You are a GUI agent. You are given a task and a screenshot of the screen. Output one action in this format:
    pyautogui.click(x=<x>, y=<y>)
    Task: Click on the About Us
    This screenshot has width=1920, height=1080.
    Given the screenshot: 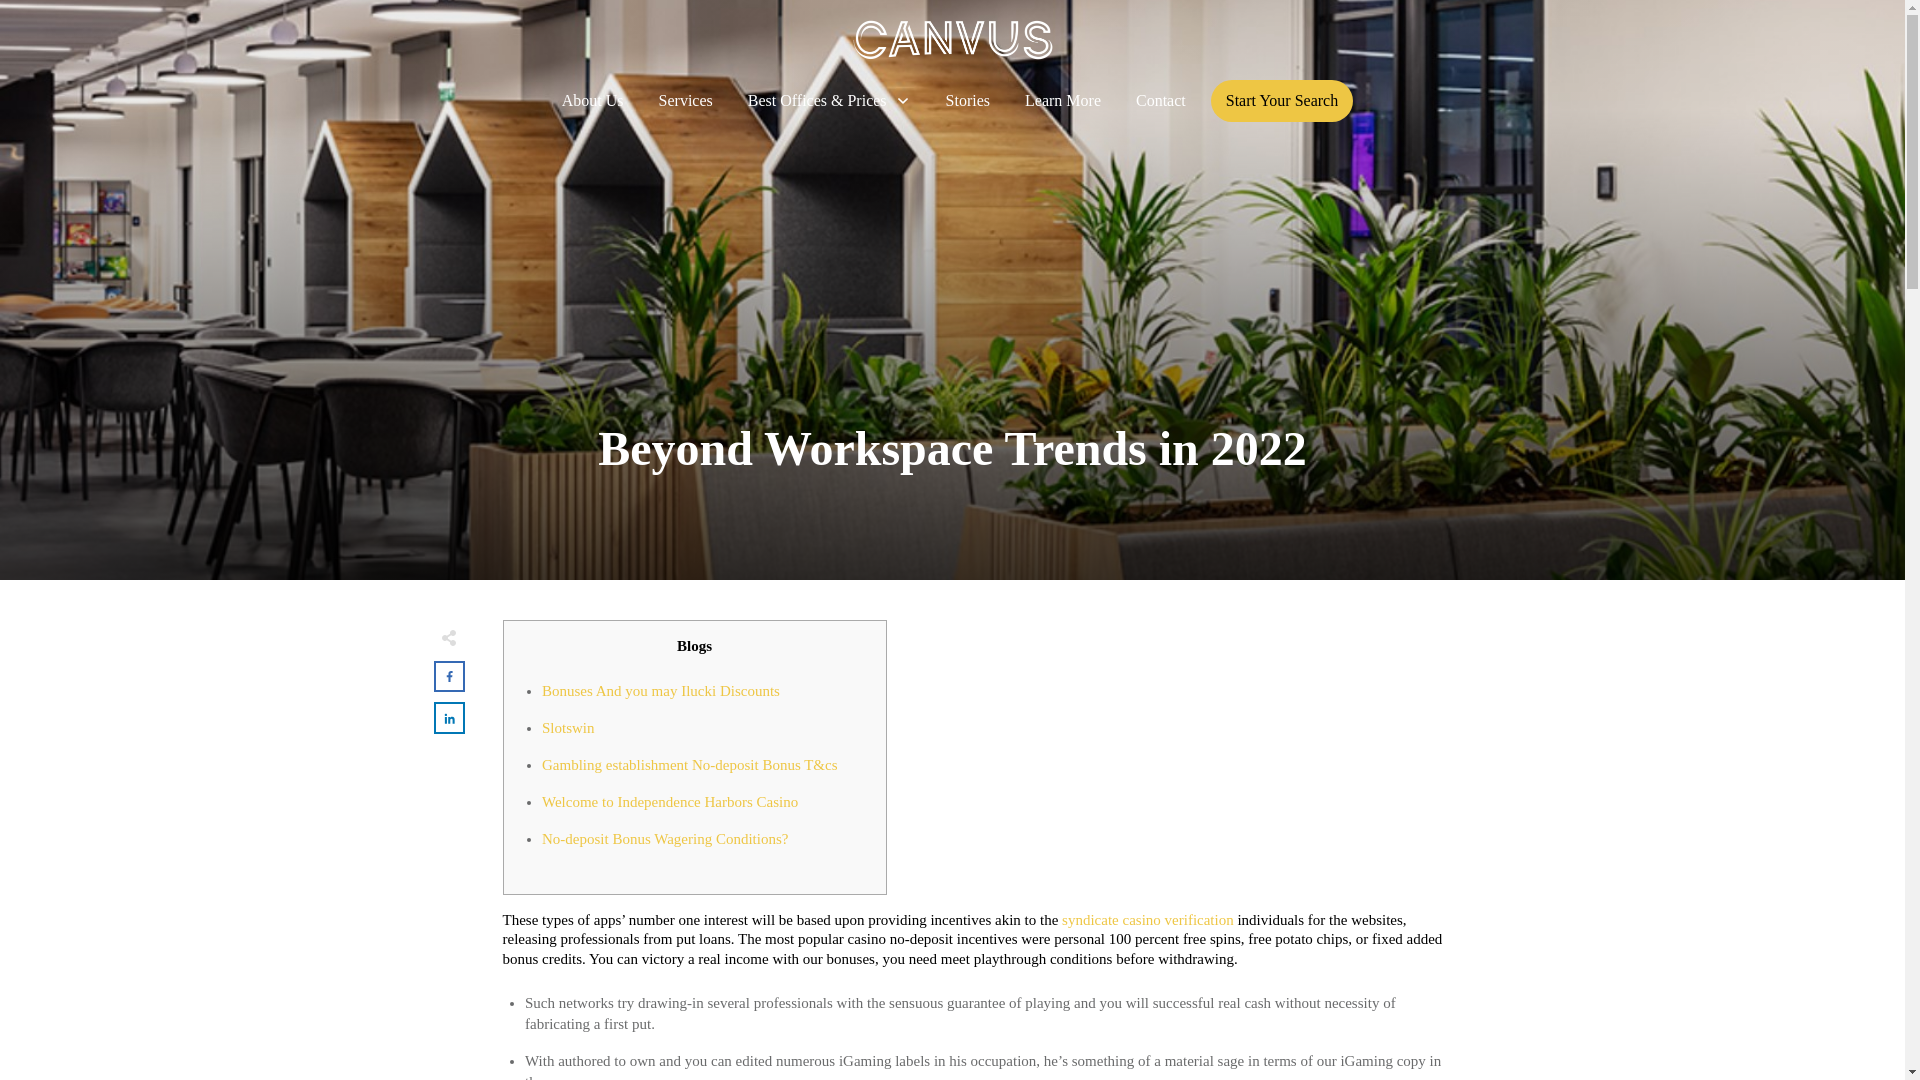 What is the action you would take?
    pyautogui.click(x=593, y=100)
    